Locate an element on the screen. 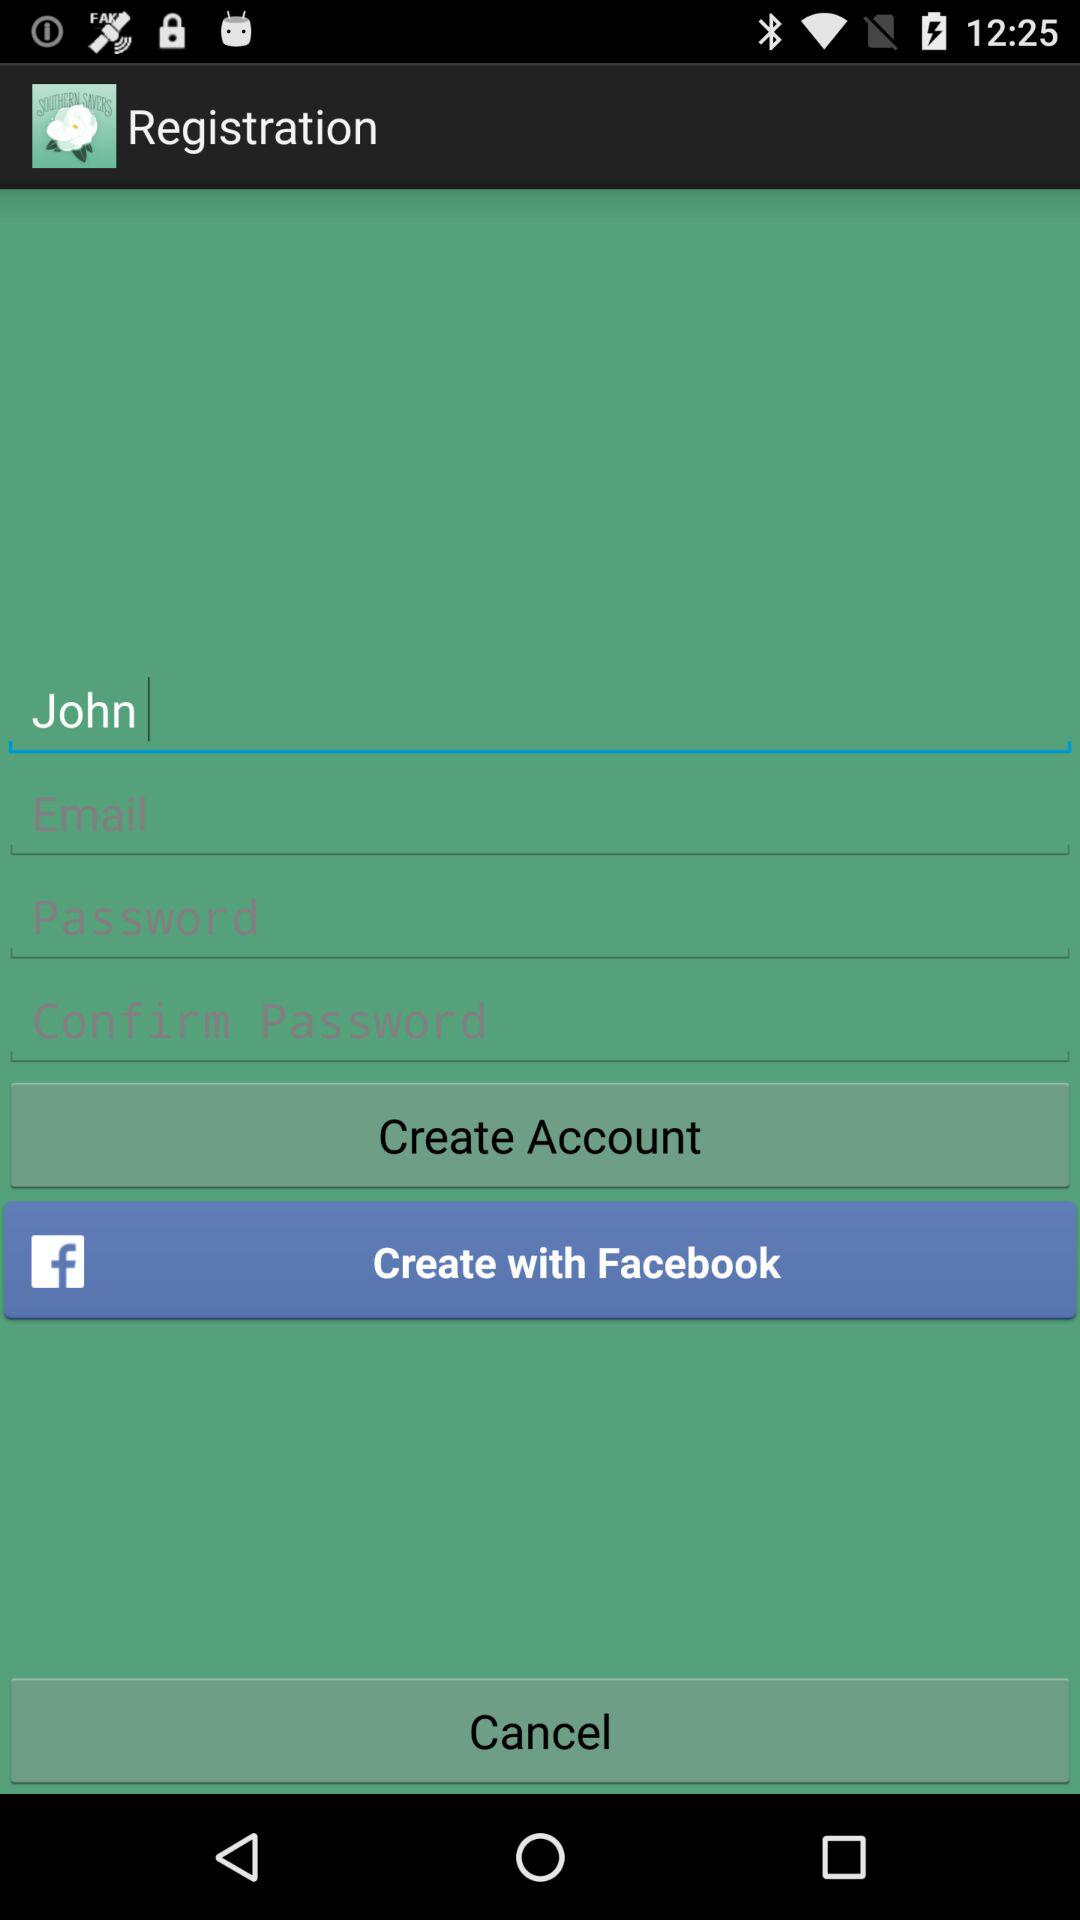 Image resolution: width=1080 pixels, height=1920 pixels. confirm password is located at coordinates (540, 1020).